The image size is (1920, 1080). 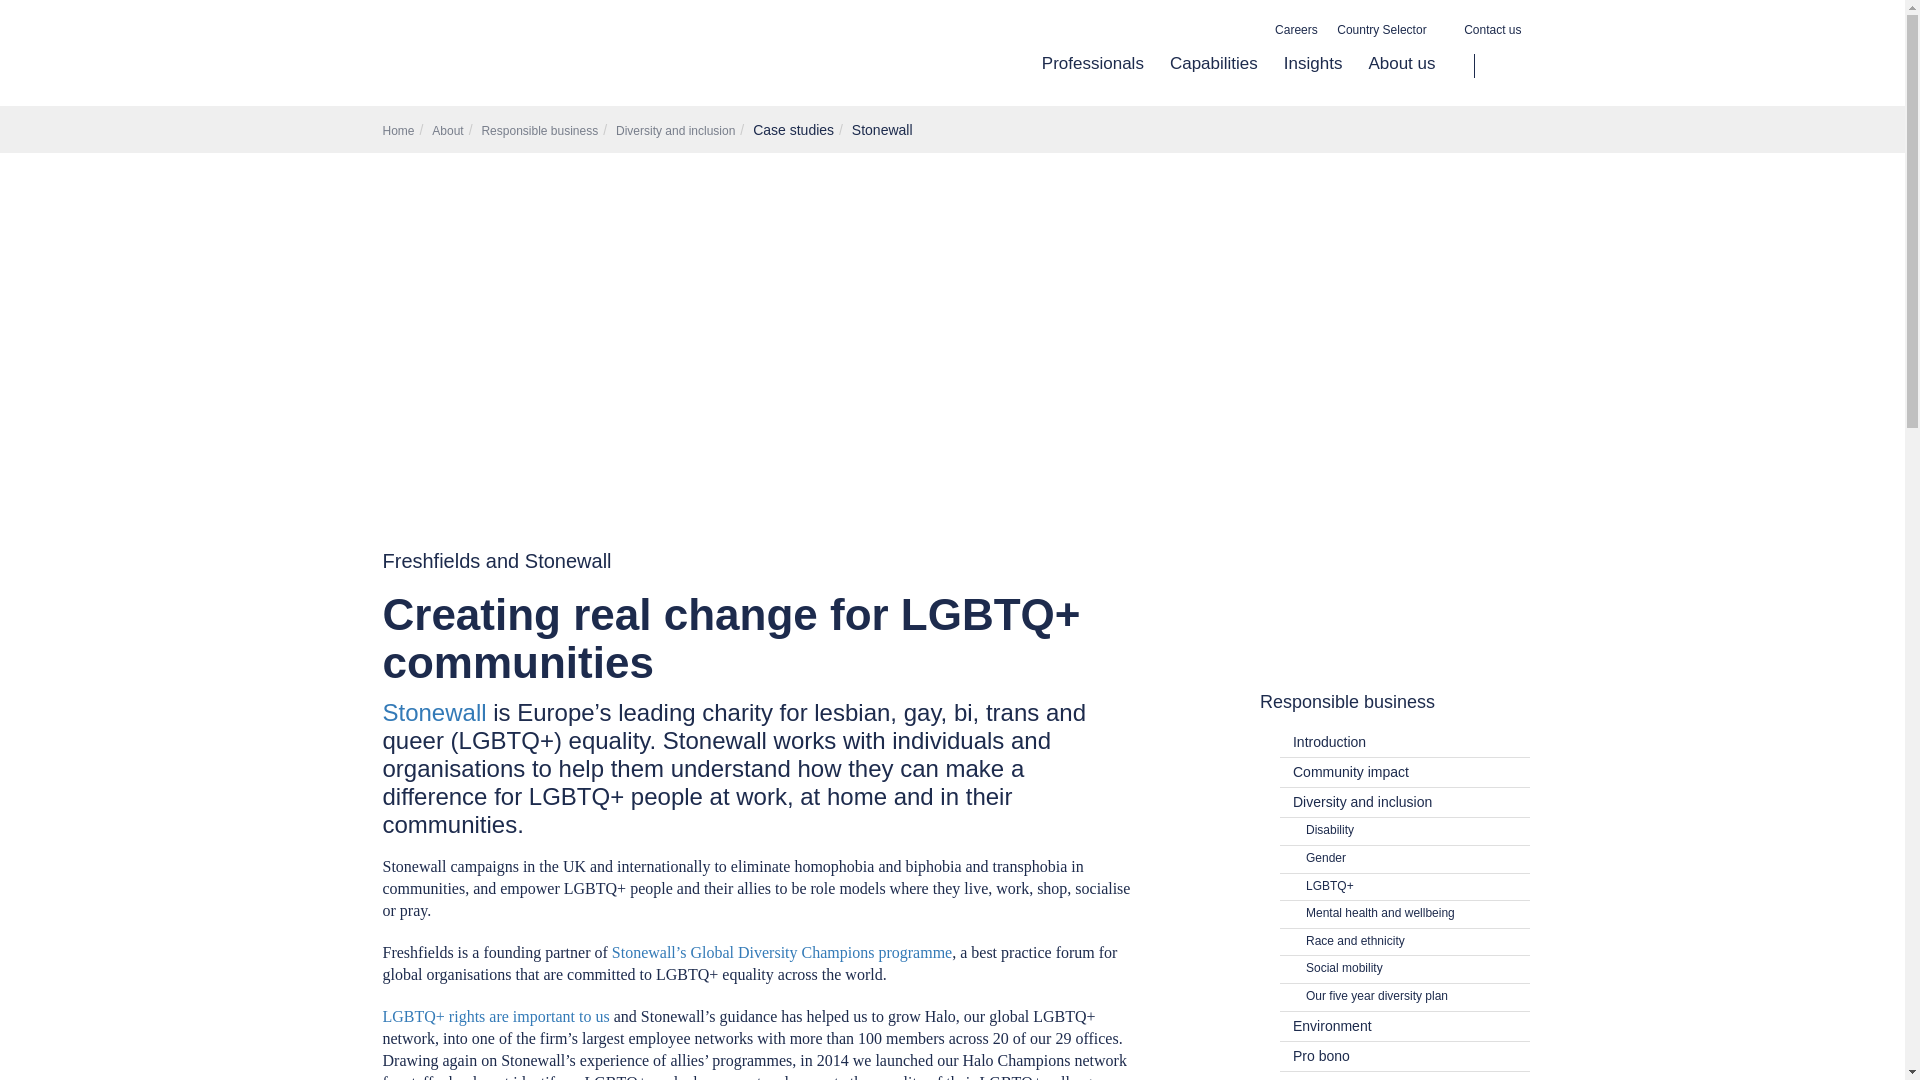 What do you see at coordinates (1394, 79) in the screenshot?
I see `About us` at bounding box center [1394, 79].